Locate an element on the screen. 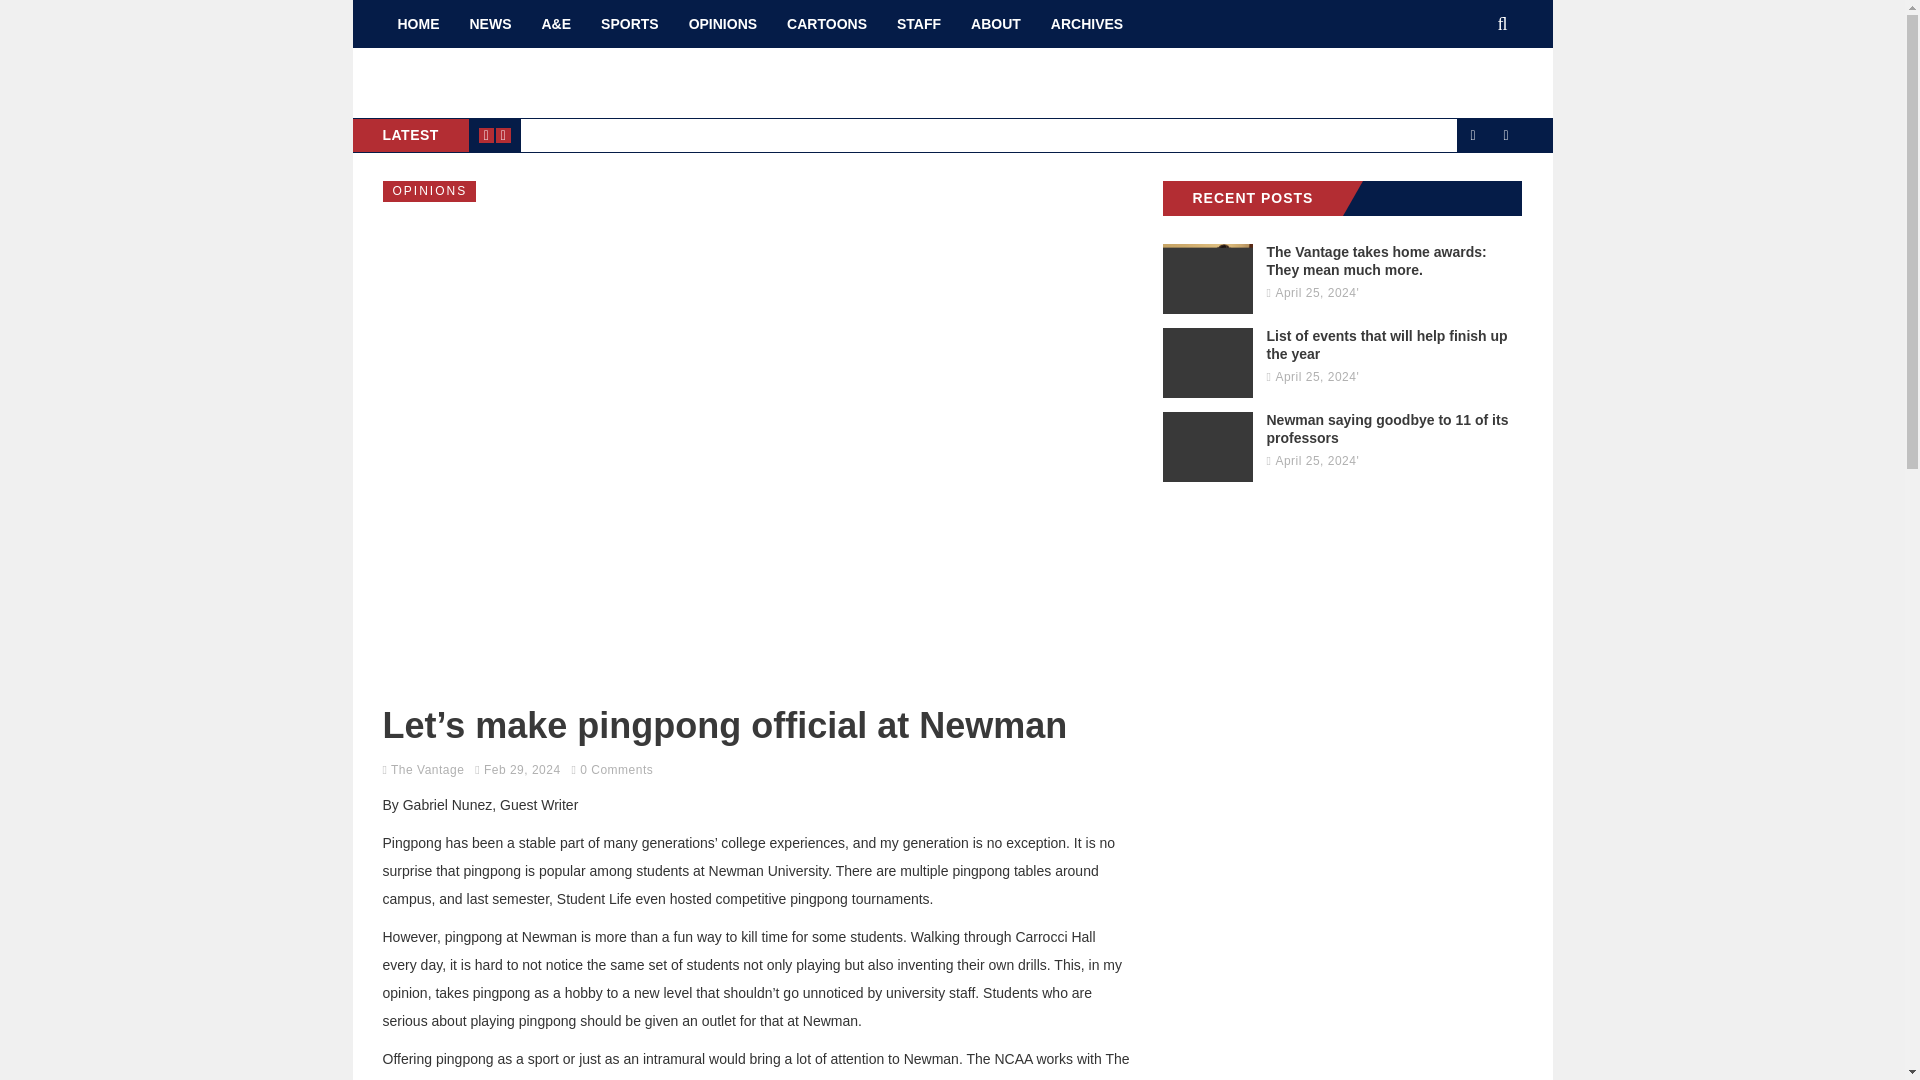  OPINIONS is located at coordinates (429, 191).